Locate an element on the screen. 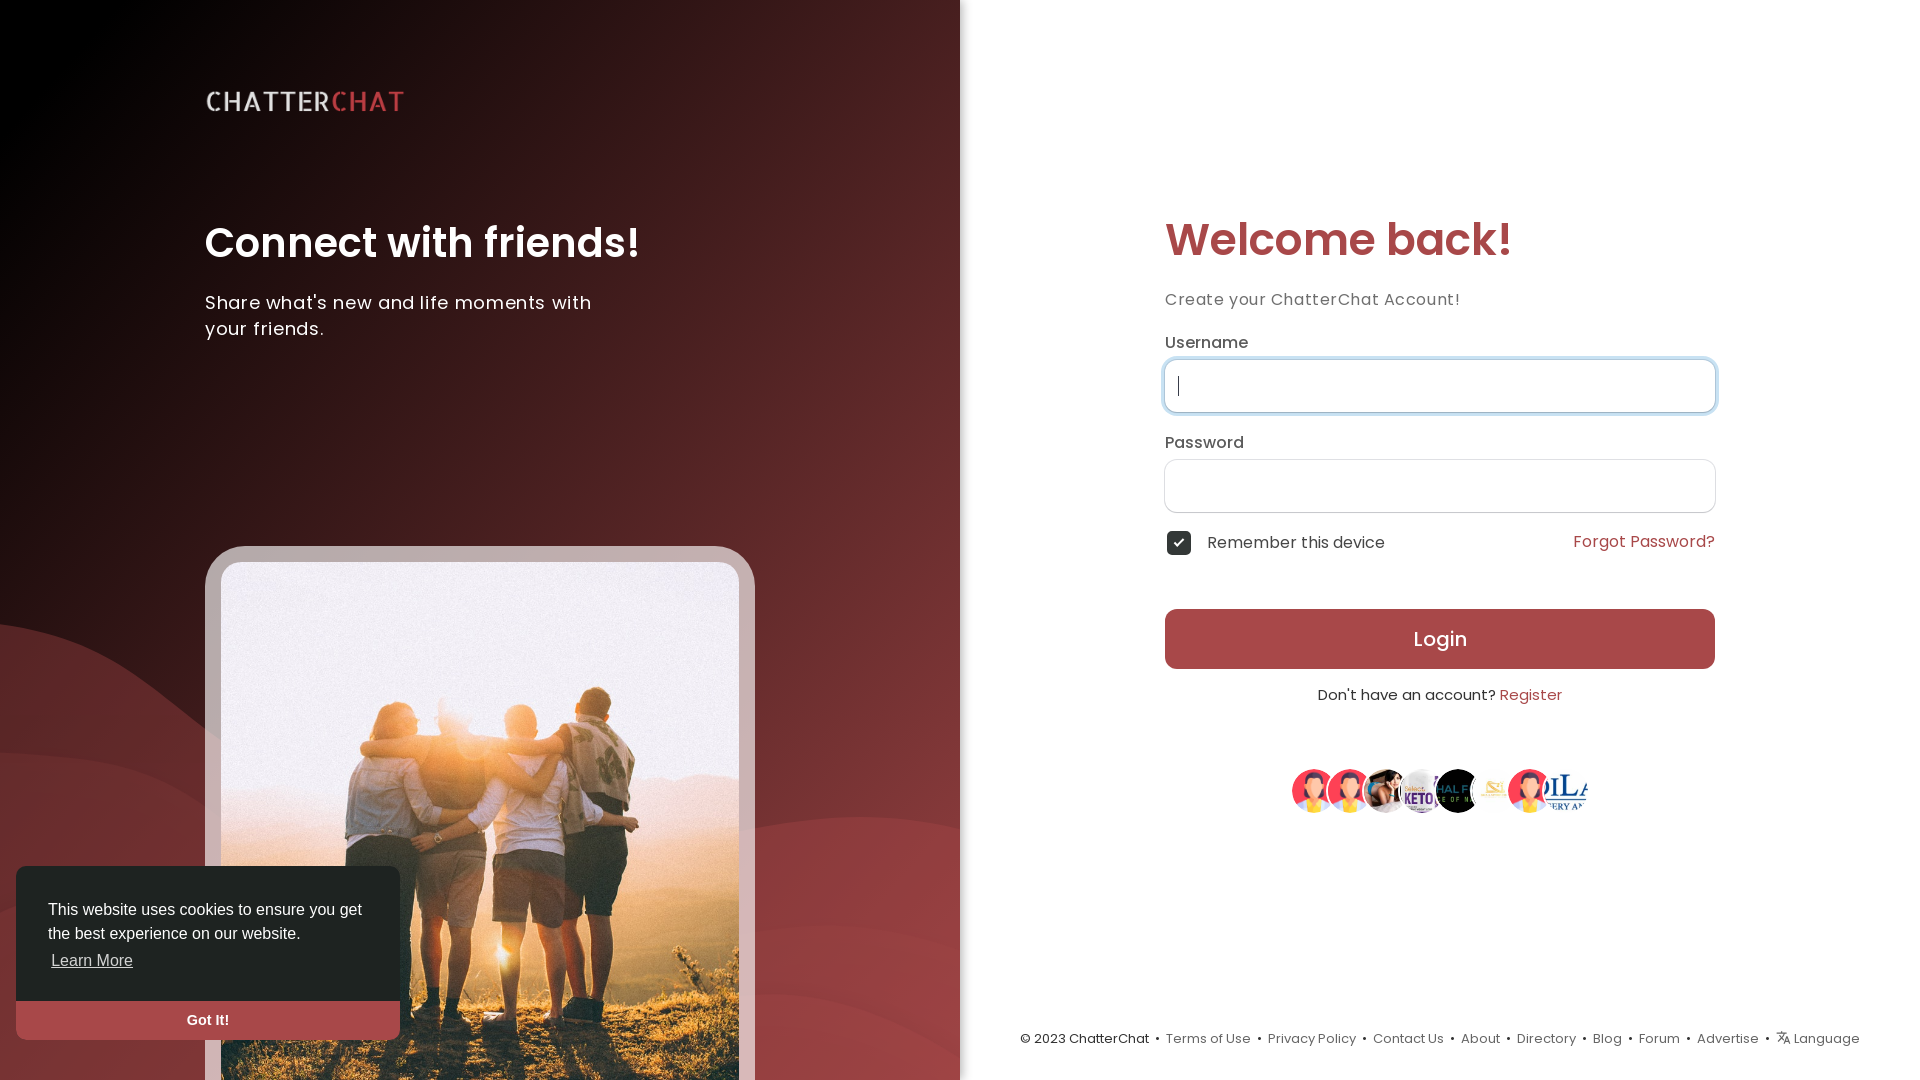 This screenshot has height=1080, width=1920. About is located at coordinates (1480, 1038).